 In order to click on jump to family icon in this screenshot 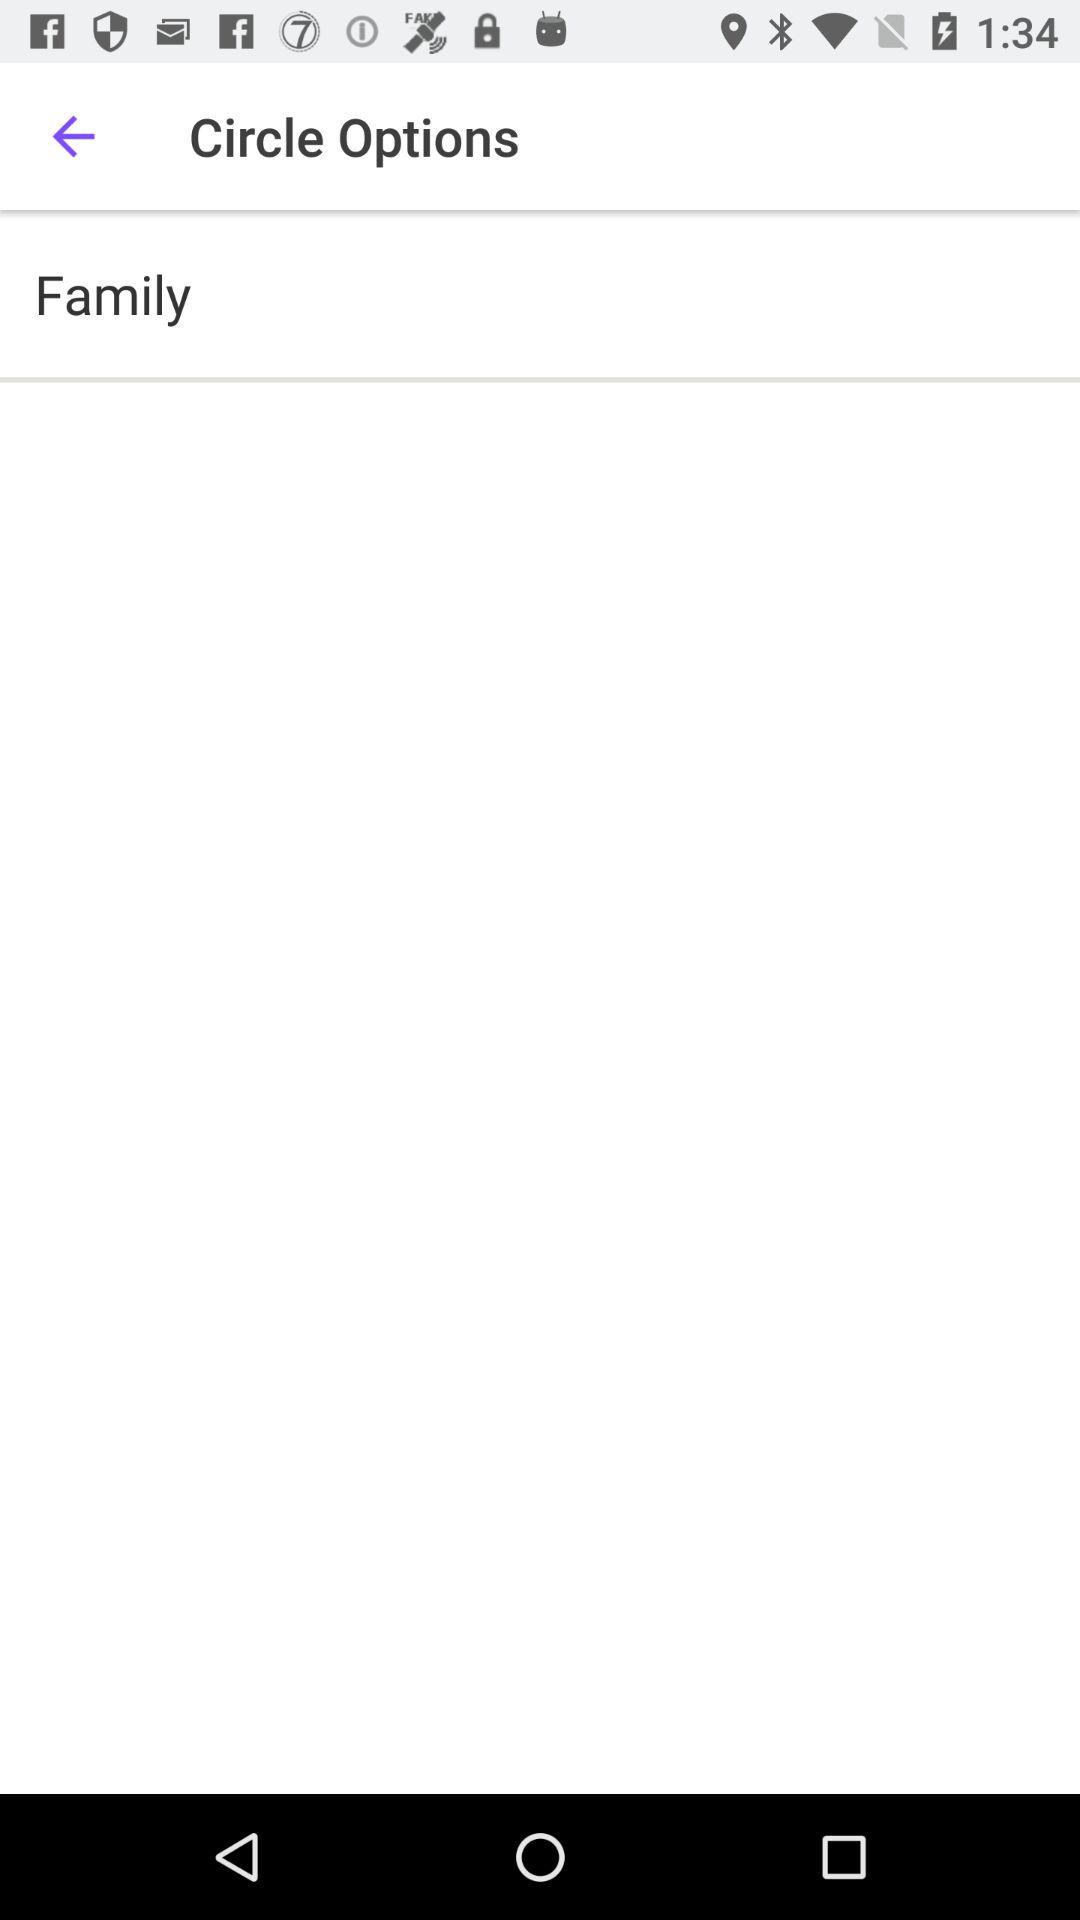, I will do `click(112, 294)`.